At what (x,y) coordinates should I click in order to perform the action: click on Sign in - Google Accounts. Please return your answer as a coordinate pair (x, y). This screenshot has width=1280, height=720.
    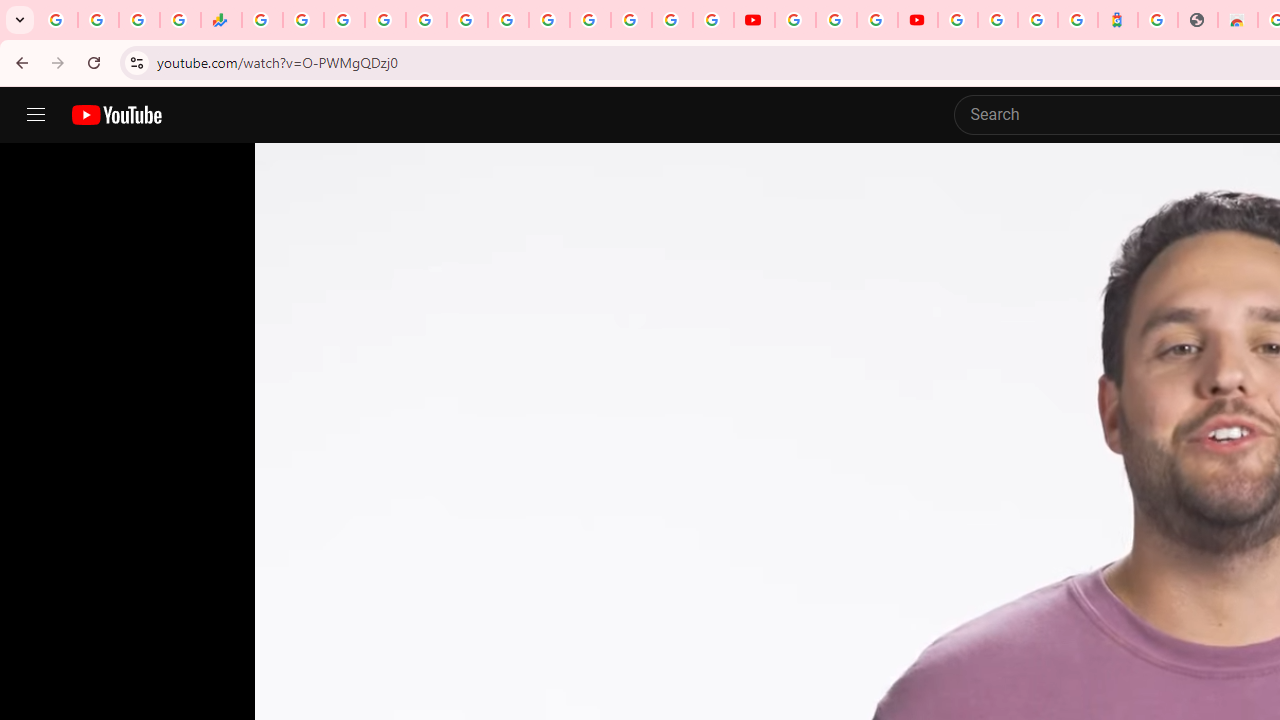
    Looking at the image, I should click on (672, 20).